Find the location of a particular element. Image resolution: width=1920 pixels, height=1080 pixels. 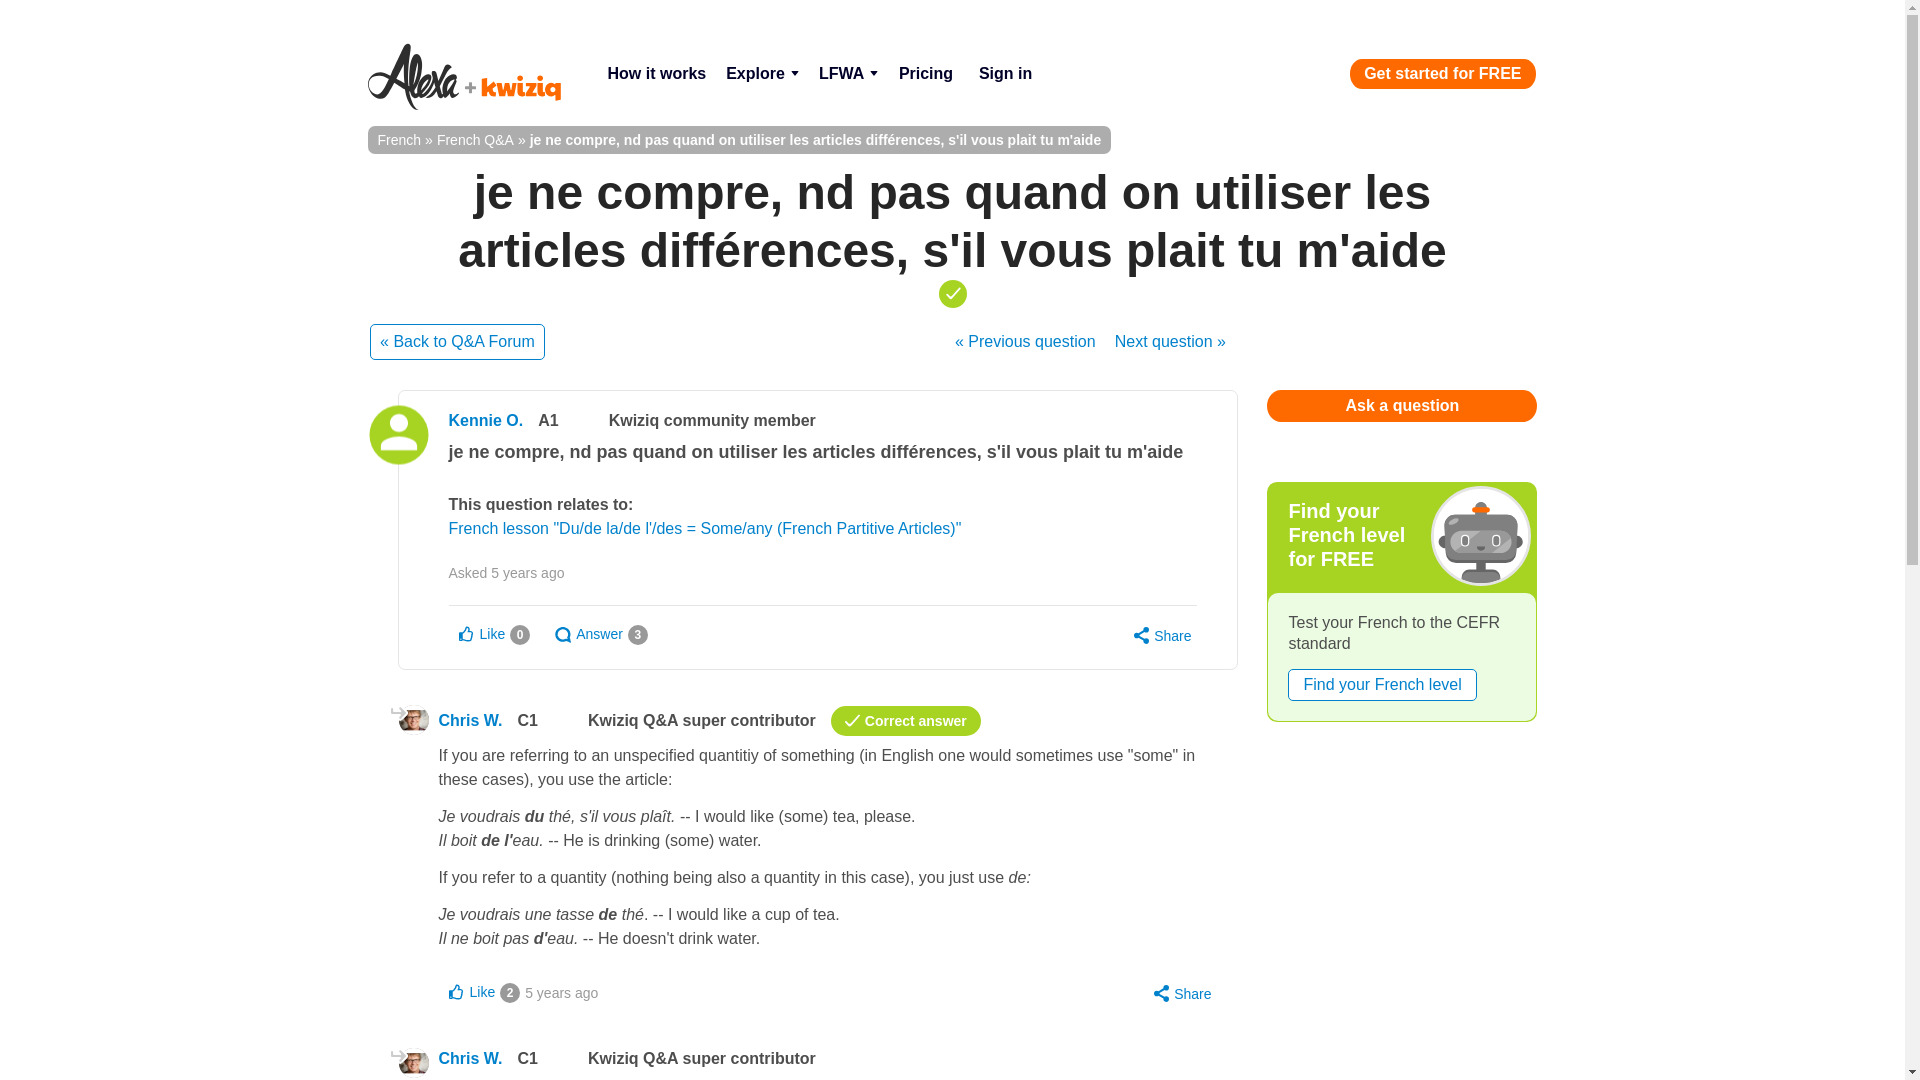

18th June 2019 is located at coordinates (528, 572).